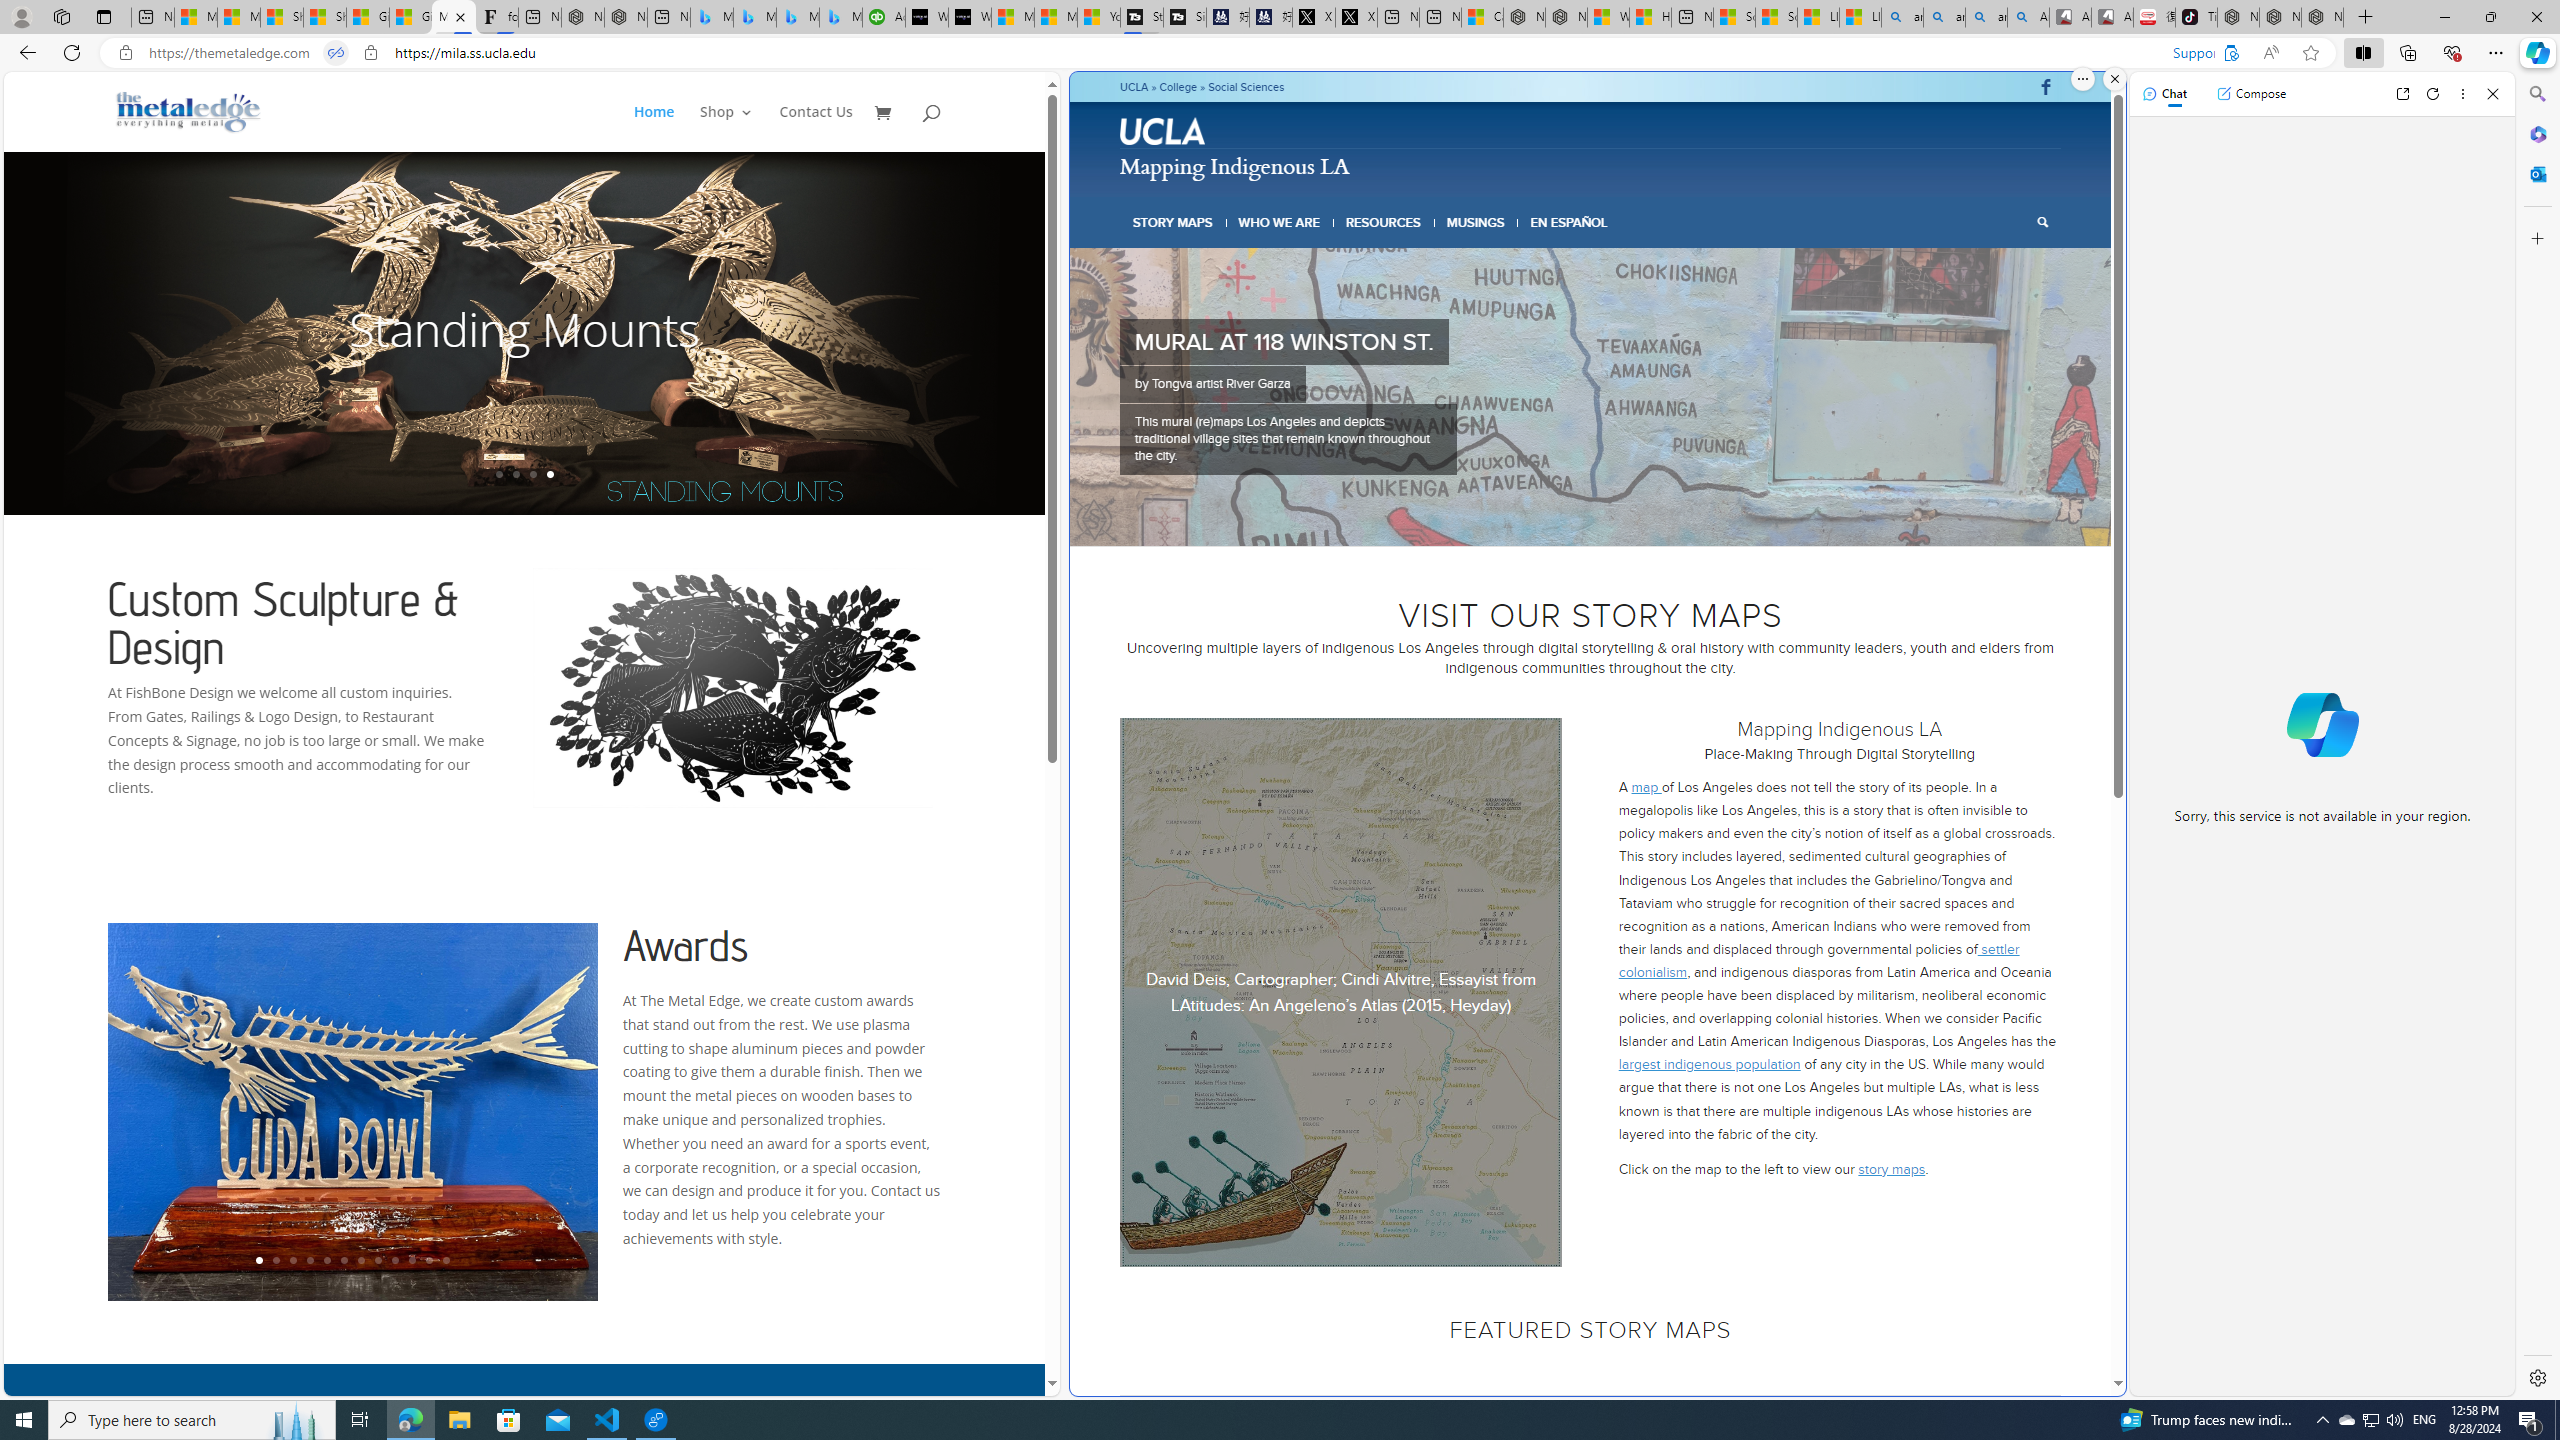  Describe the element at coordinates (410, 17) in the screenshot. I see `Gilma and Hector both pose tropical trouble for Hawaii` at that location.